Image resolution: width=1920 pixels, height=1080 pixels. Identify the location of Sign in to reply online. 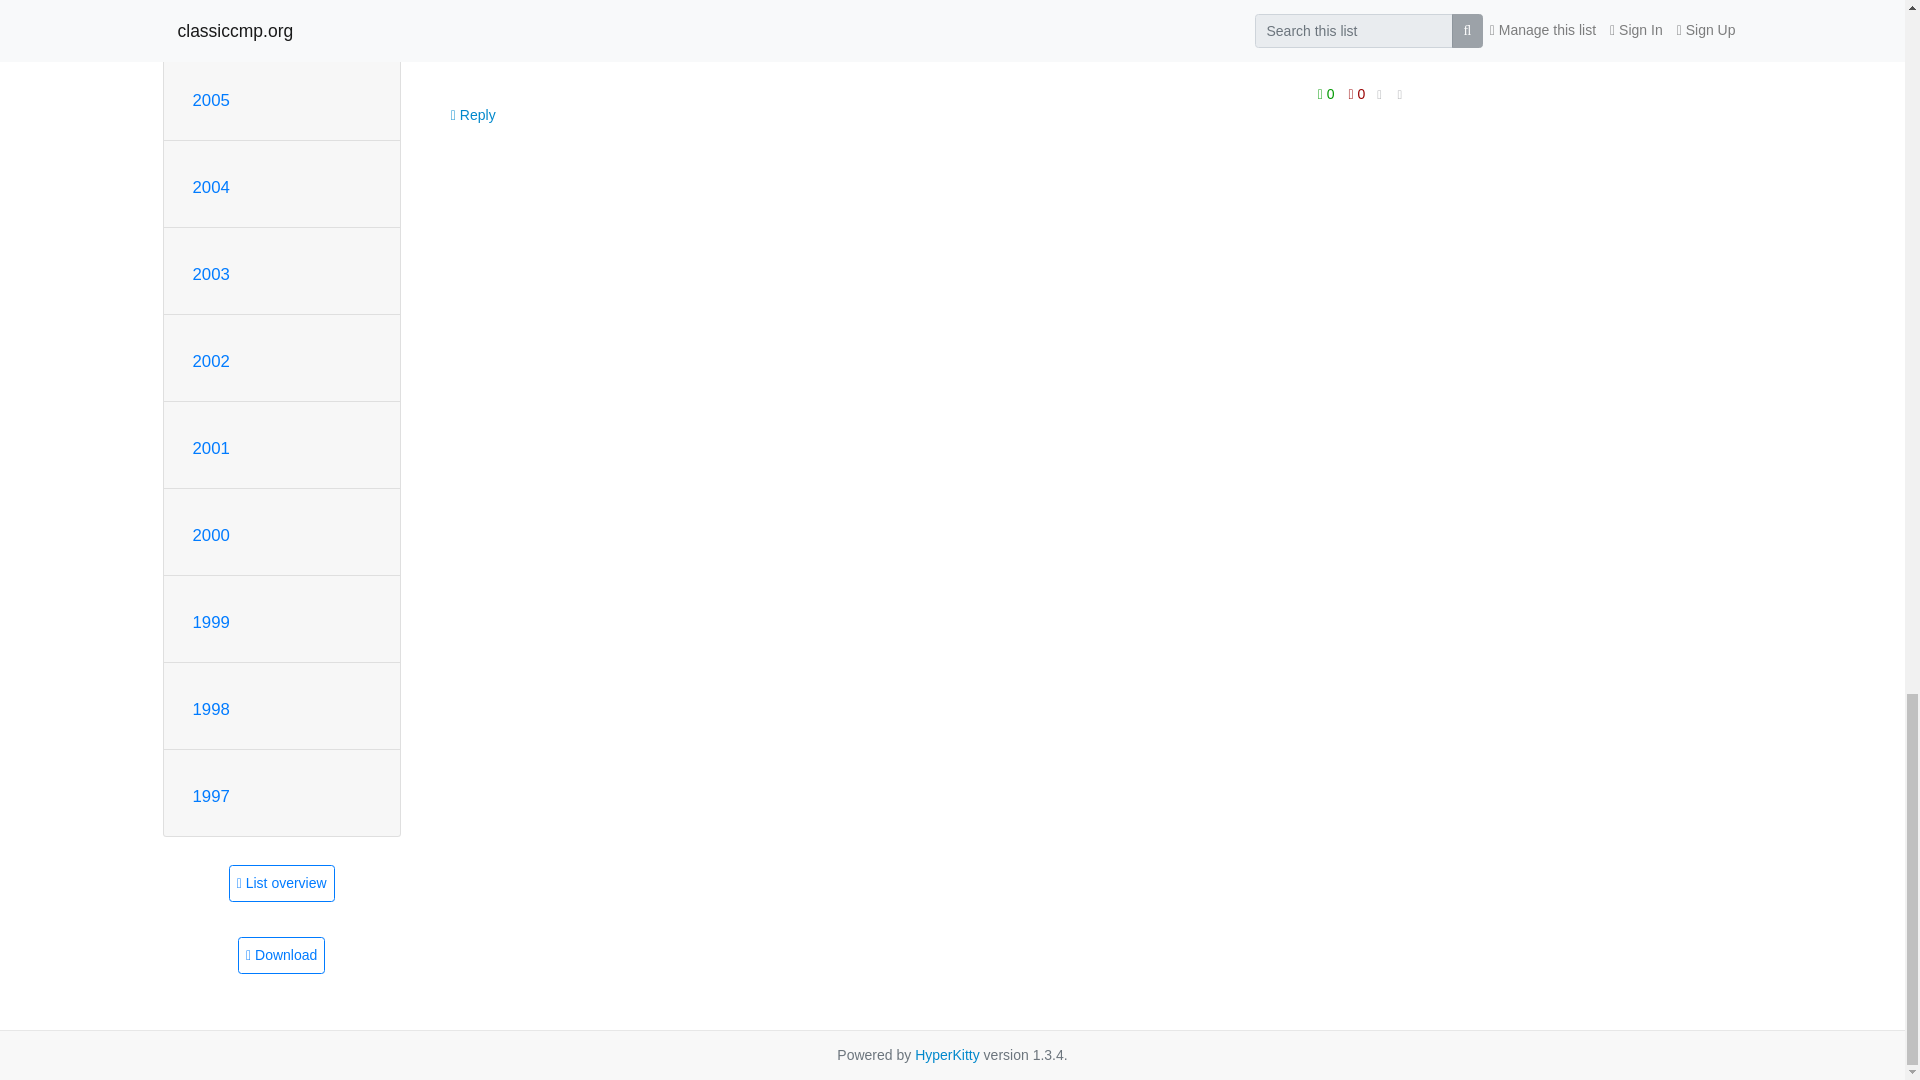
(474, 114).